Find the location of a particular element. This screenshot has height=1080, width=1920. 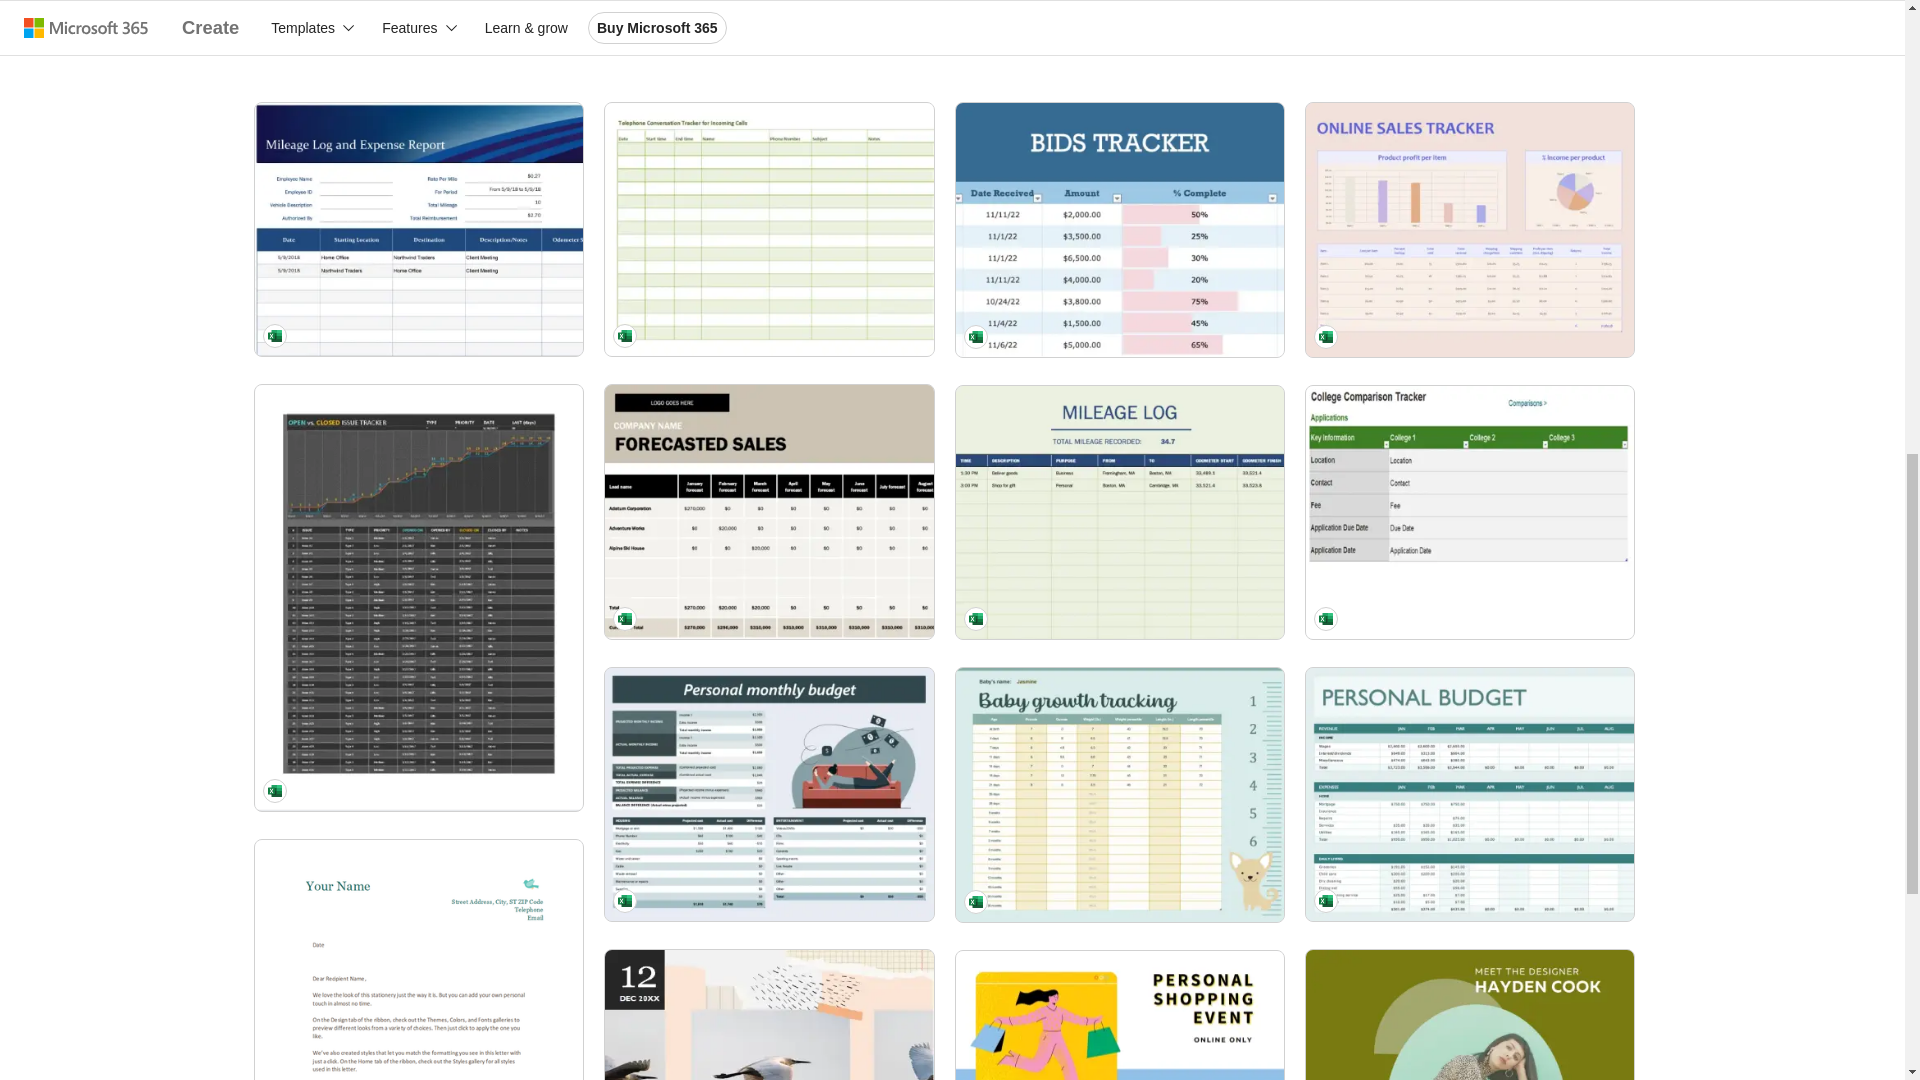

Small business sales lead tracker brown modern simple is located at coordinates (768, 512).